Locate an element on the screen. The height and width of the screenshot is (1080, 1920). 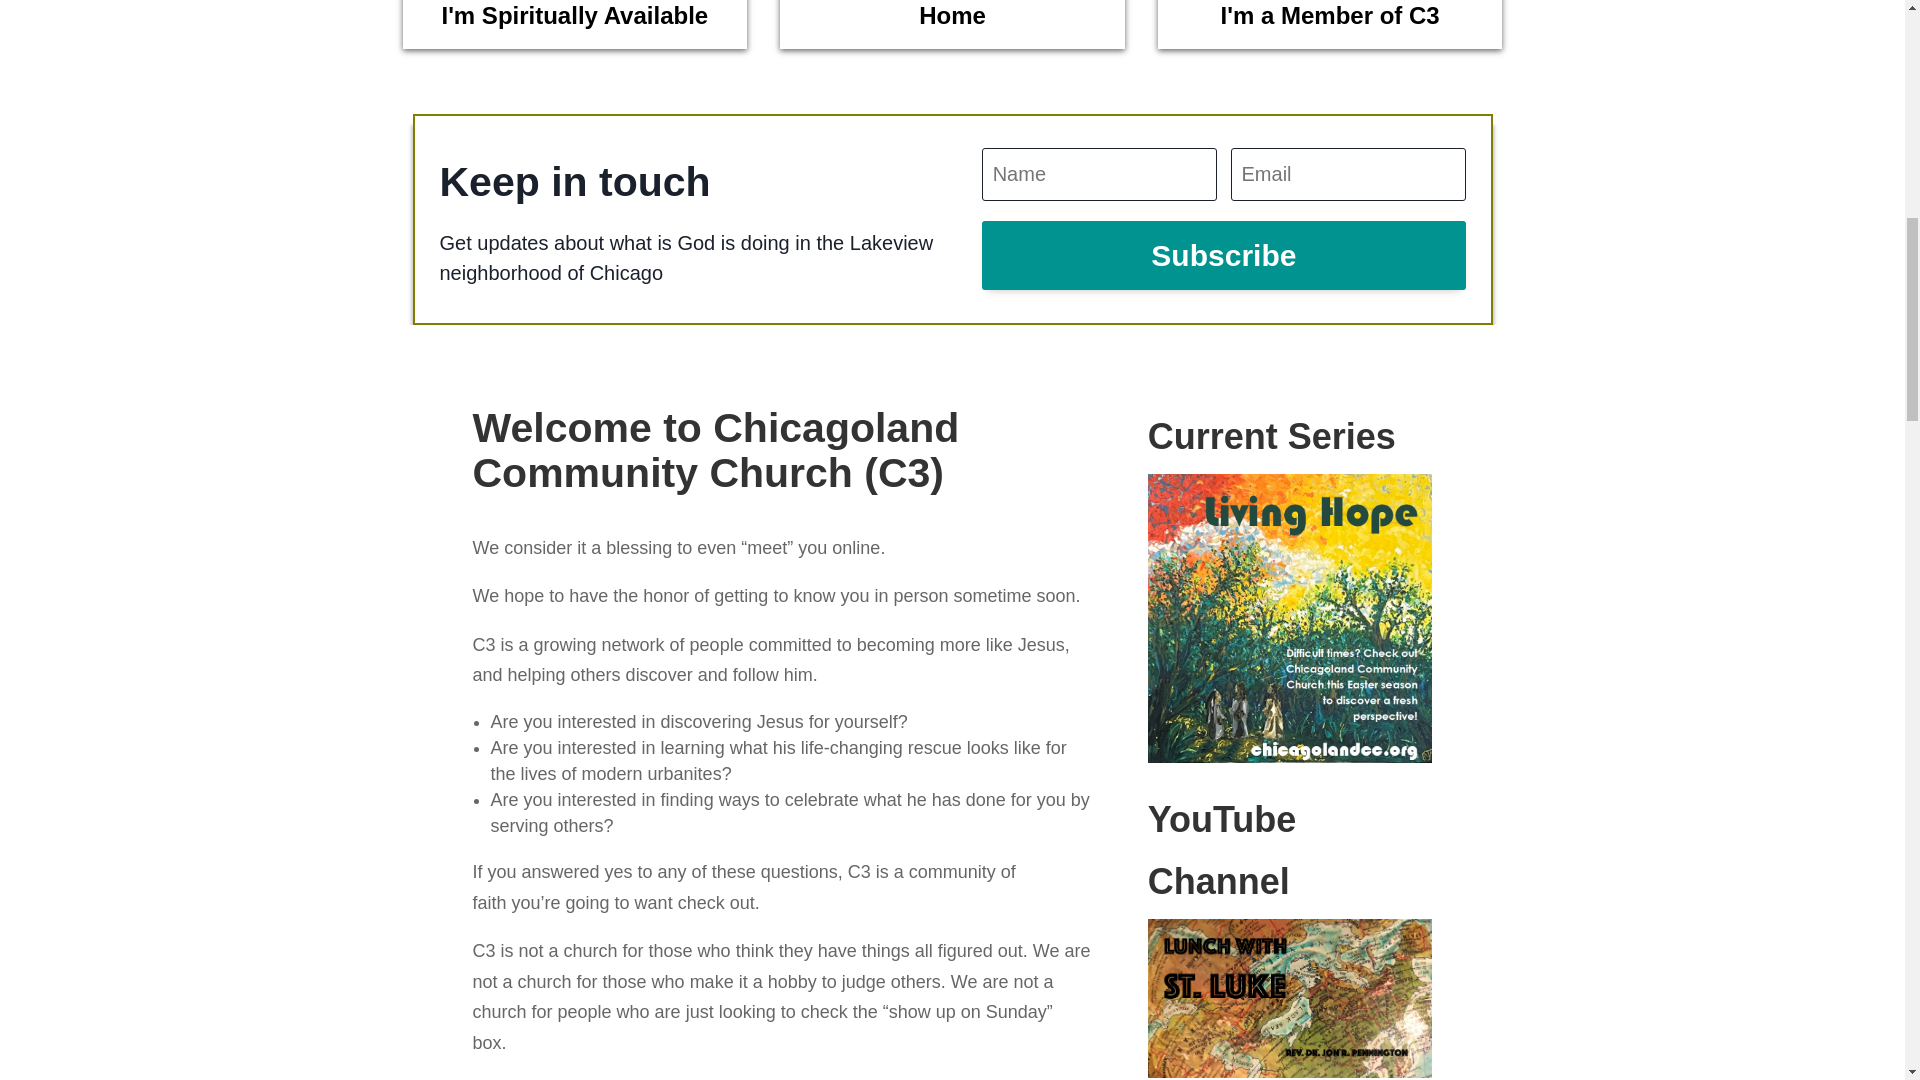
Subscribe is located at coordinates (1222, 256).